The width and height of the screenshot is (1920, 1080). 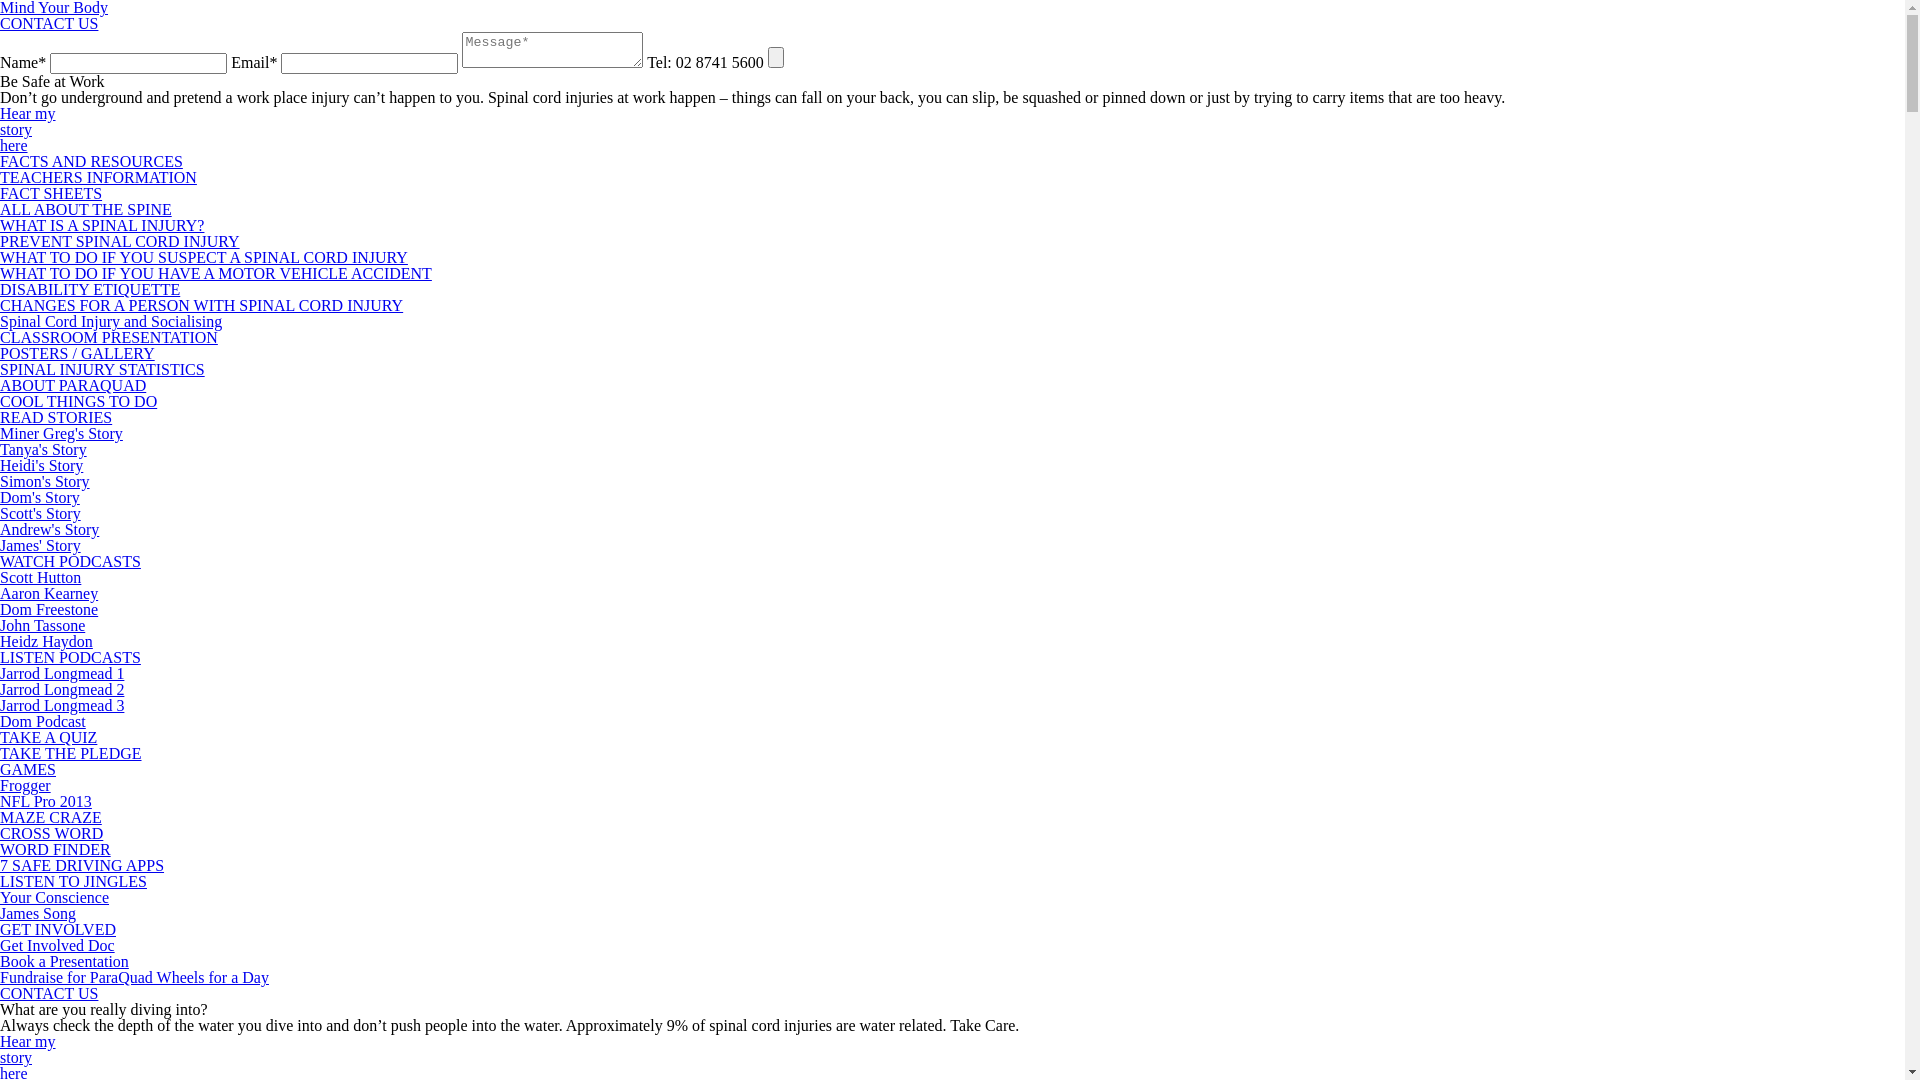 I want to click on DISABILITY ETIQUETTE, so click(x=90, y=290).